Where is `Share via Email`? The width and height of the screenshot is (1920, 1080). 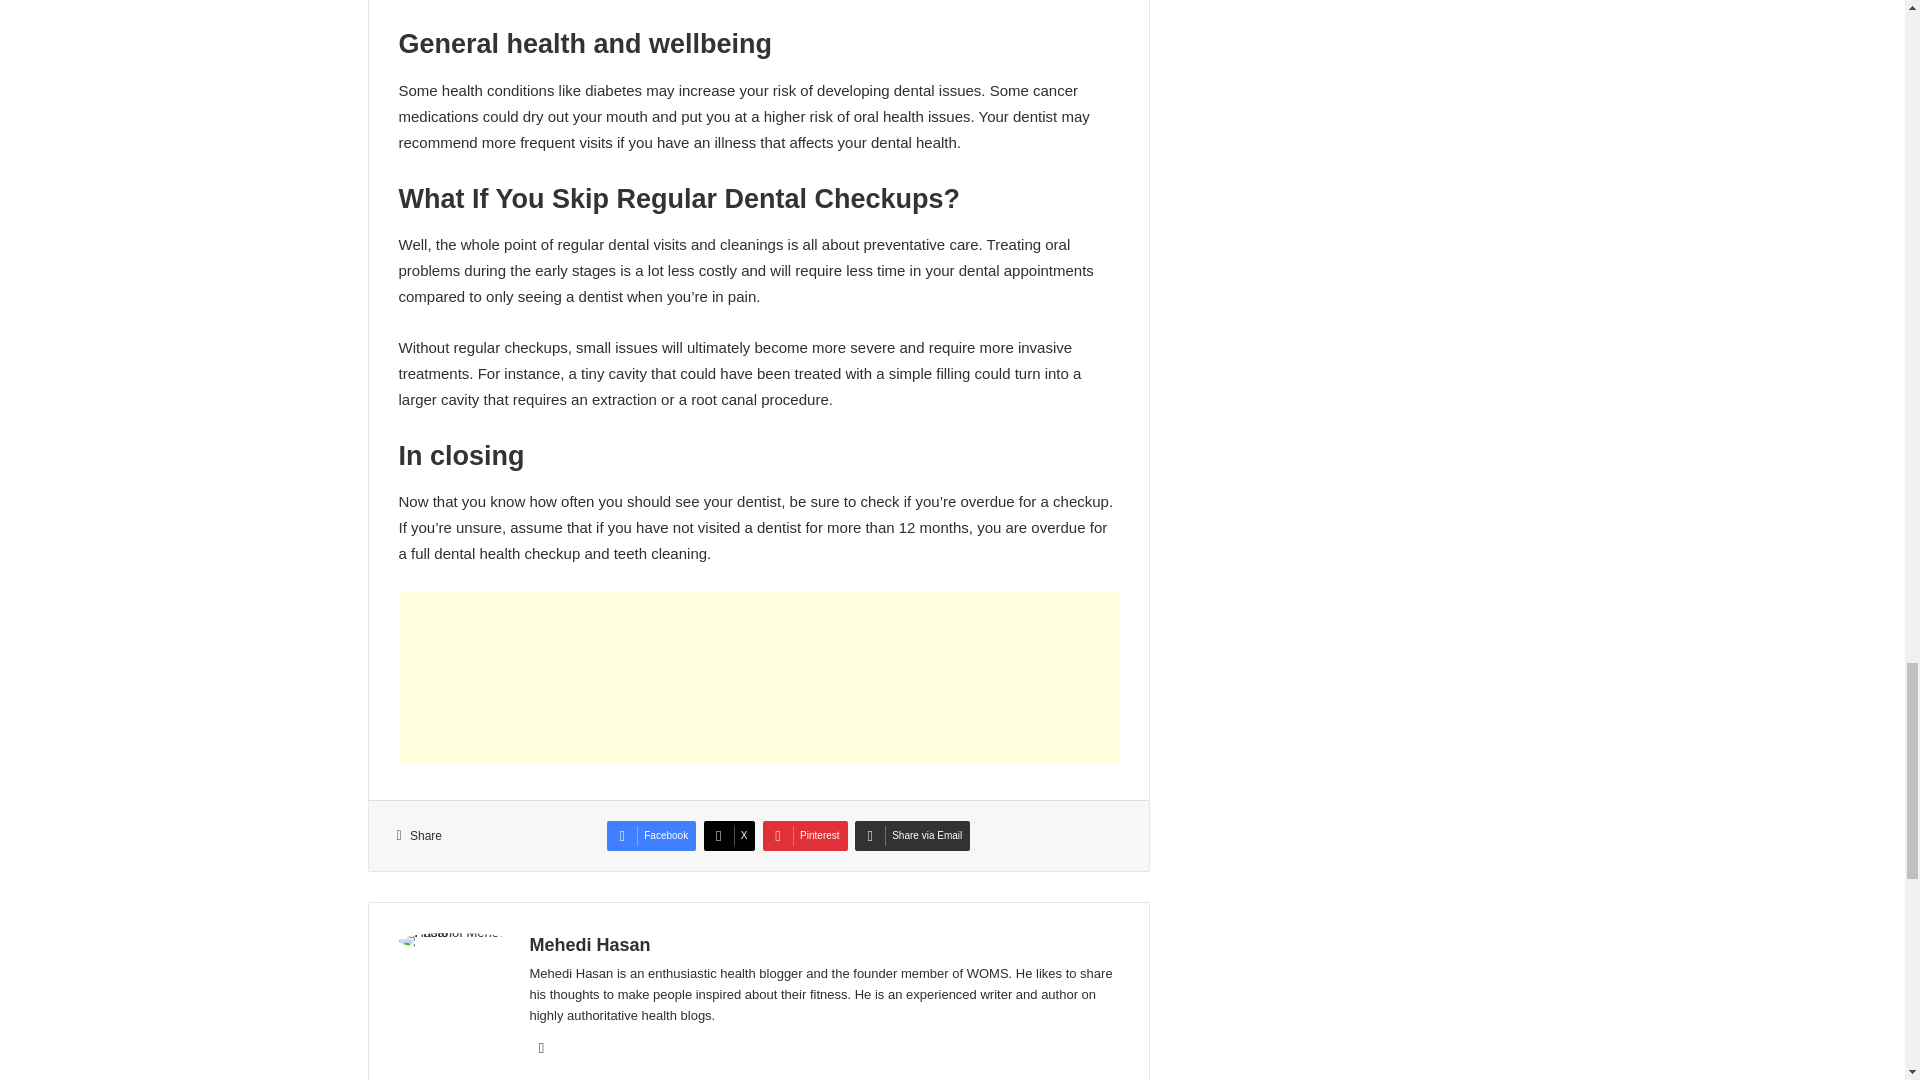
Share via Email is located at coordinates (912, 836).